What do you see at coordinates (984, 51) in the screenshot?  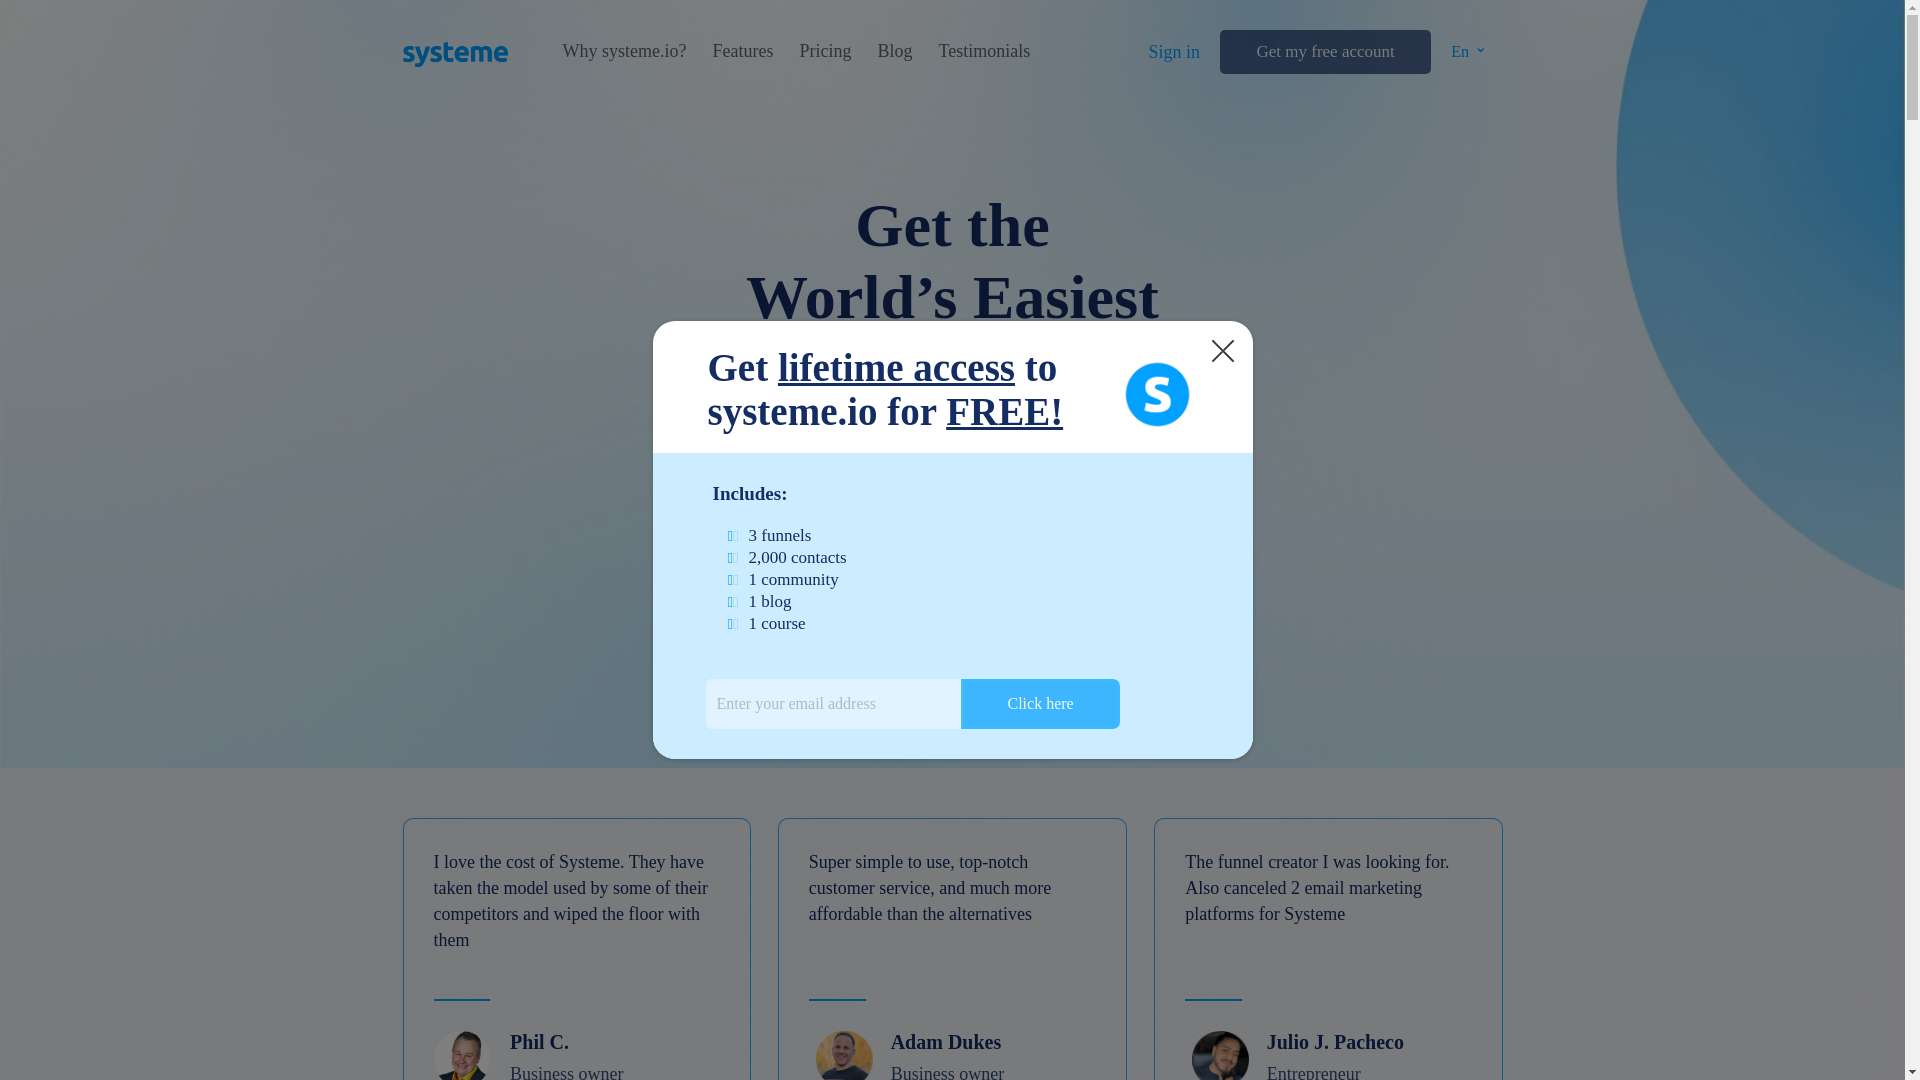 I see `Testimonials` at bounding box center [984, 51].